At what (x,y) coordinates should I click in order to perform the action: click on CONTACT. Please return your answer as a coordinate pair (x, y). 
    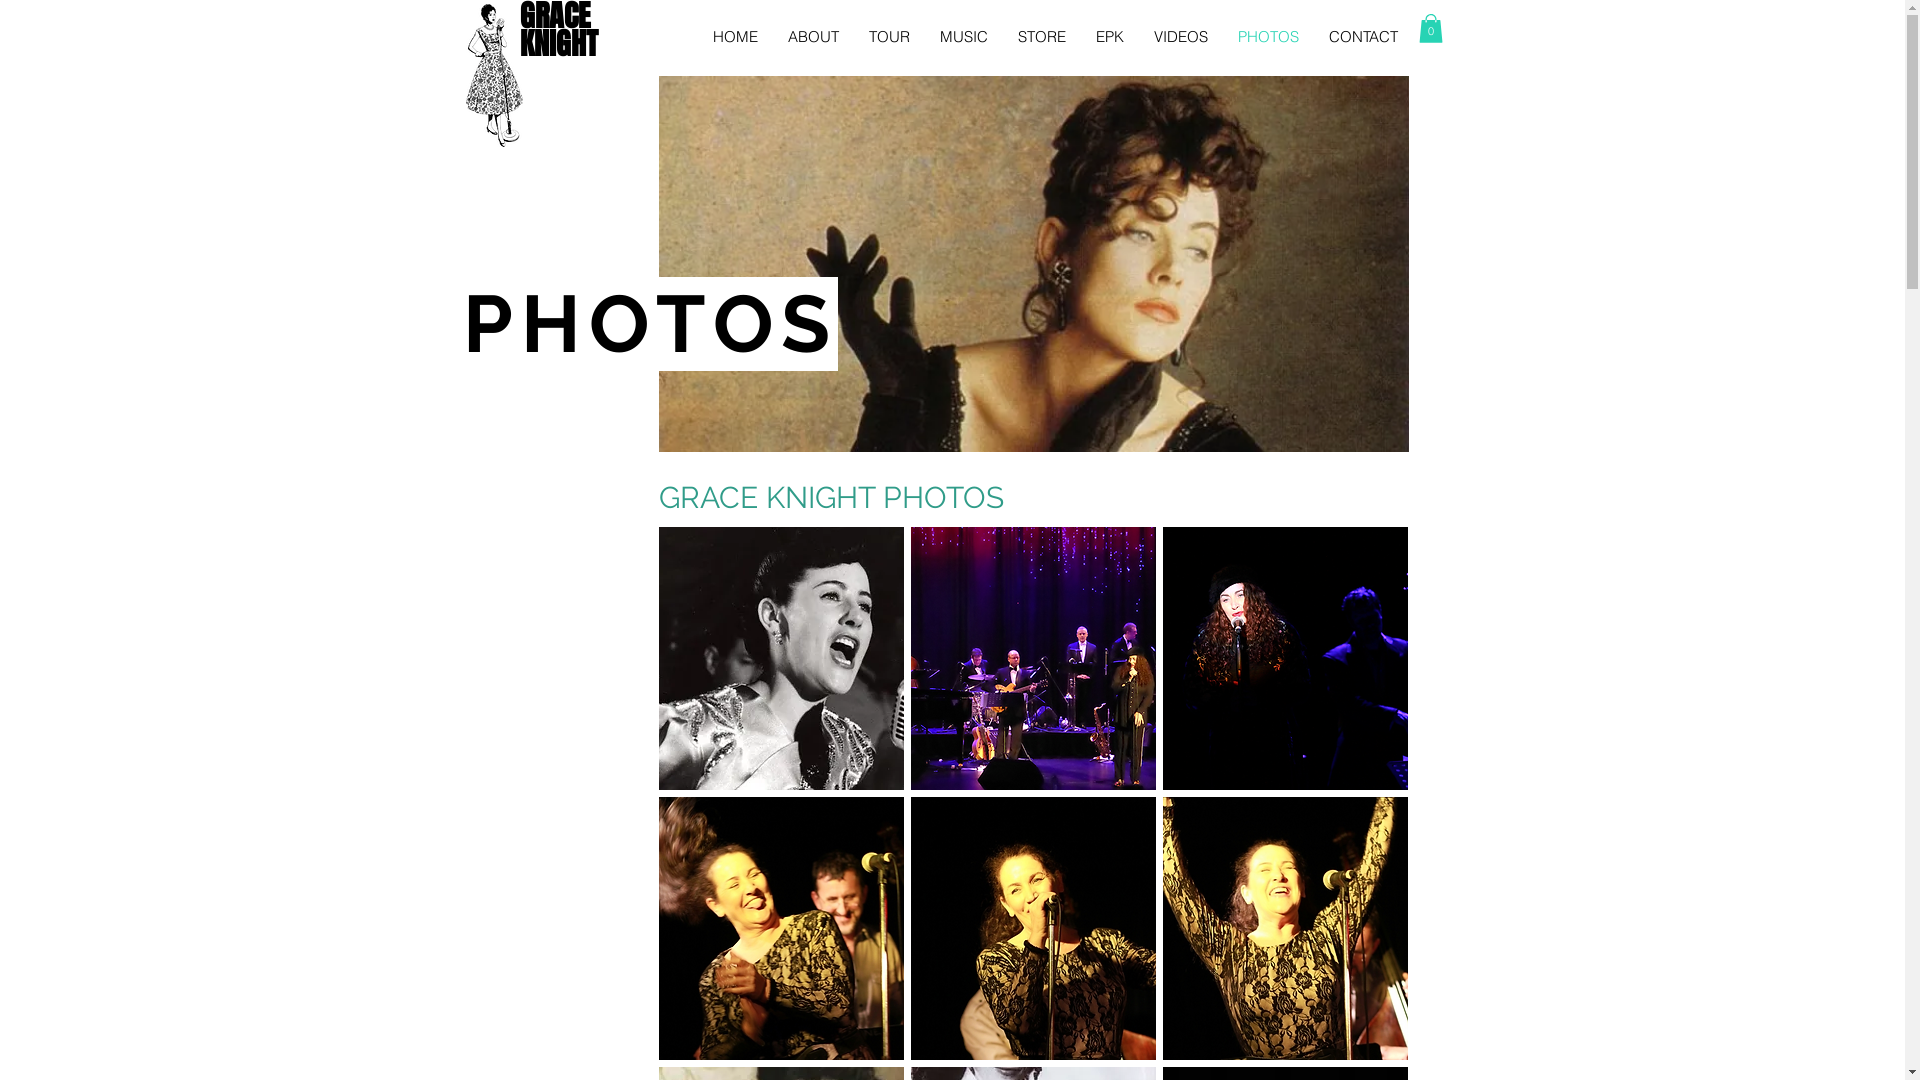
    Looking at the image, I should click on (1364, 36).